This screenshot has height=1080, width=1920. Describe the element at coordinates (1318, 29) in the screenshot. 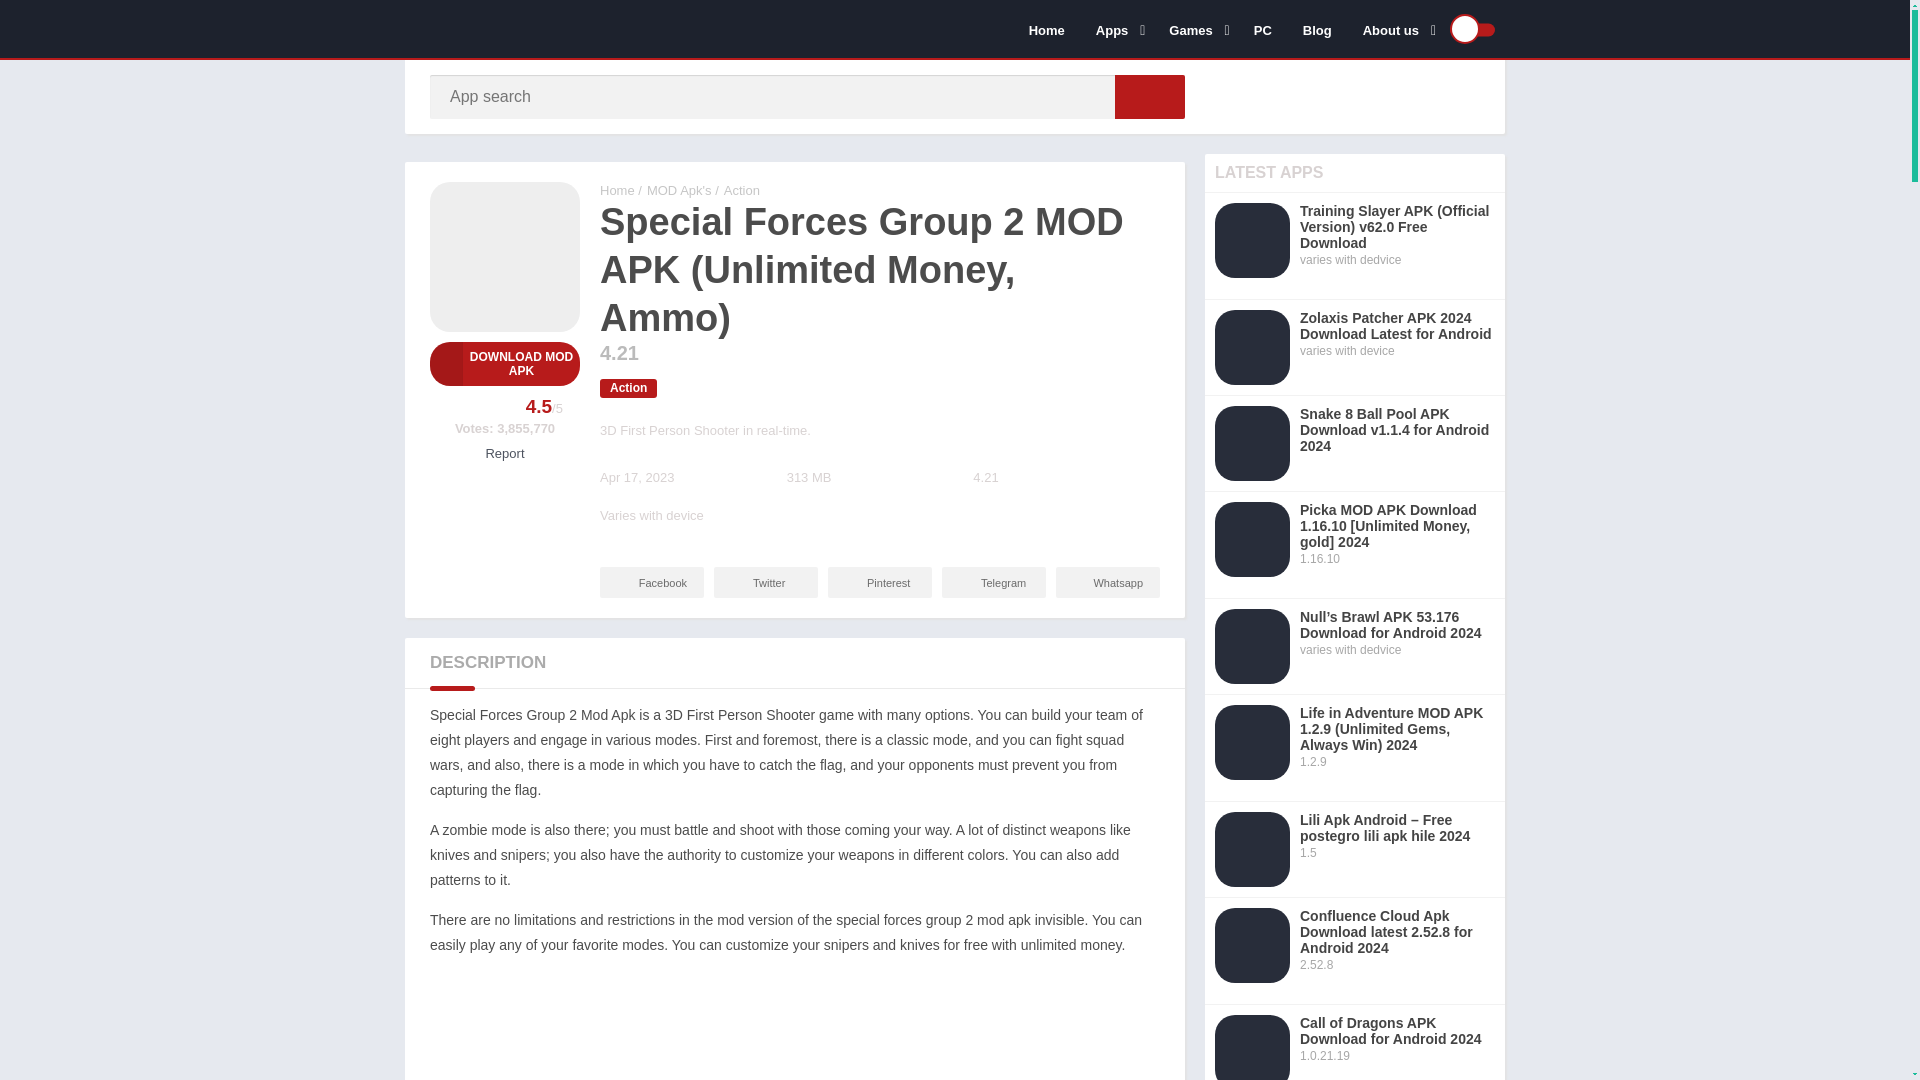

I see `Blog` at that location.